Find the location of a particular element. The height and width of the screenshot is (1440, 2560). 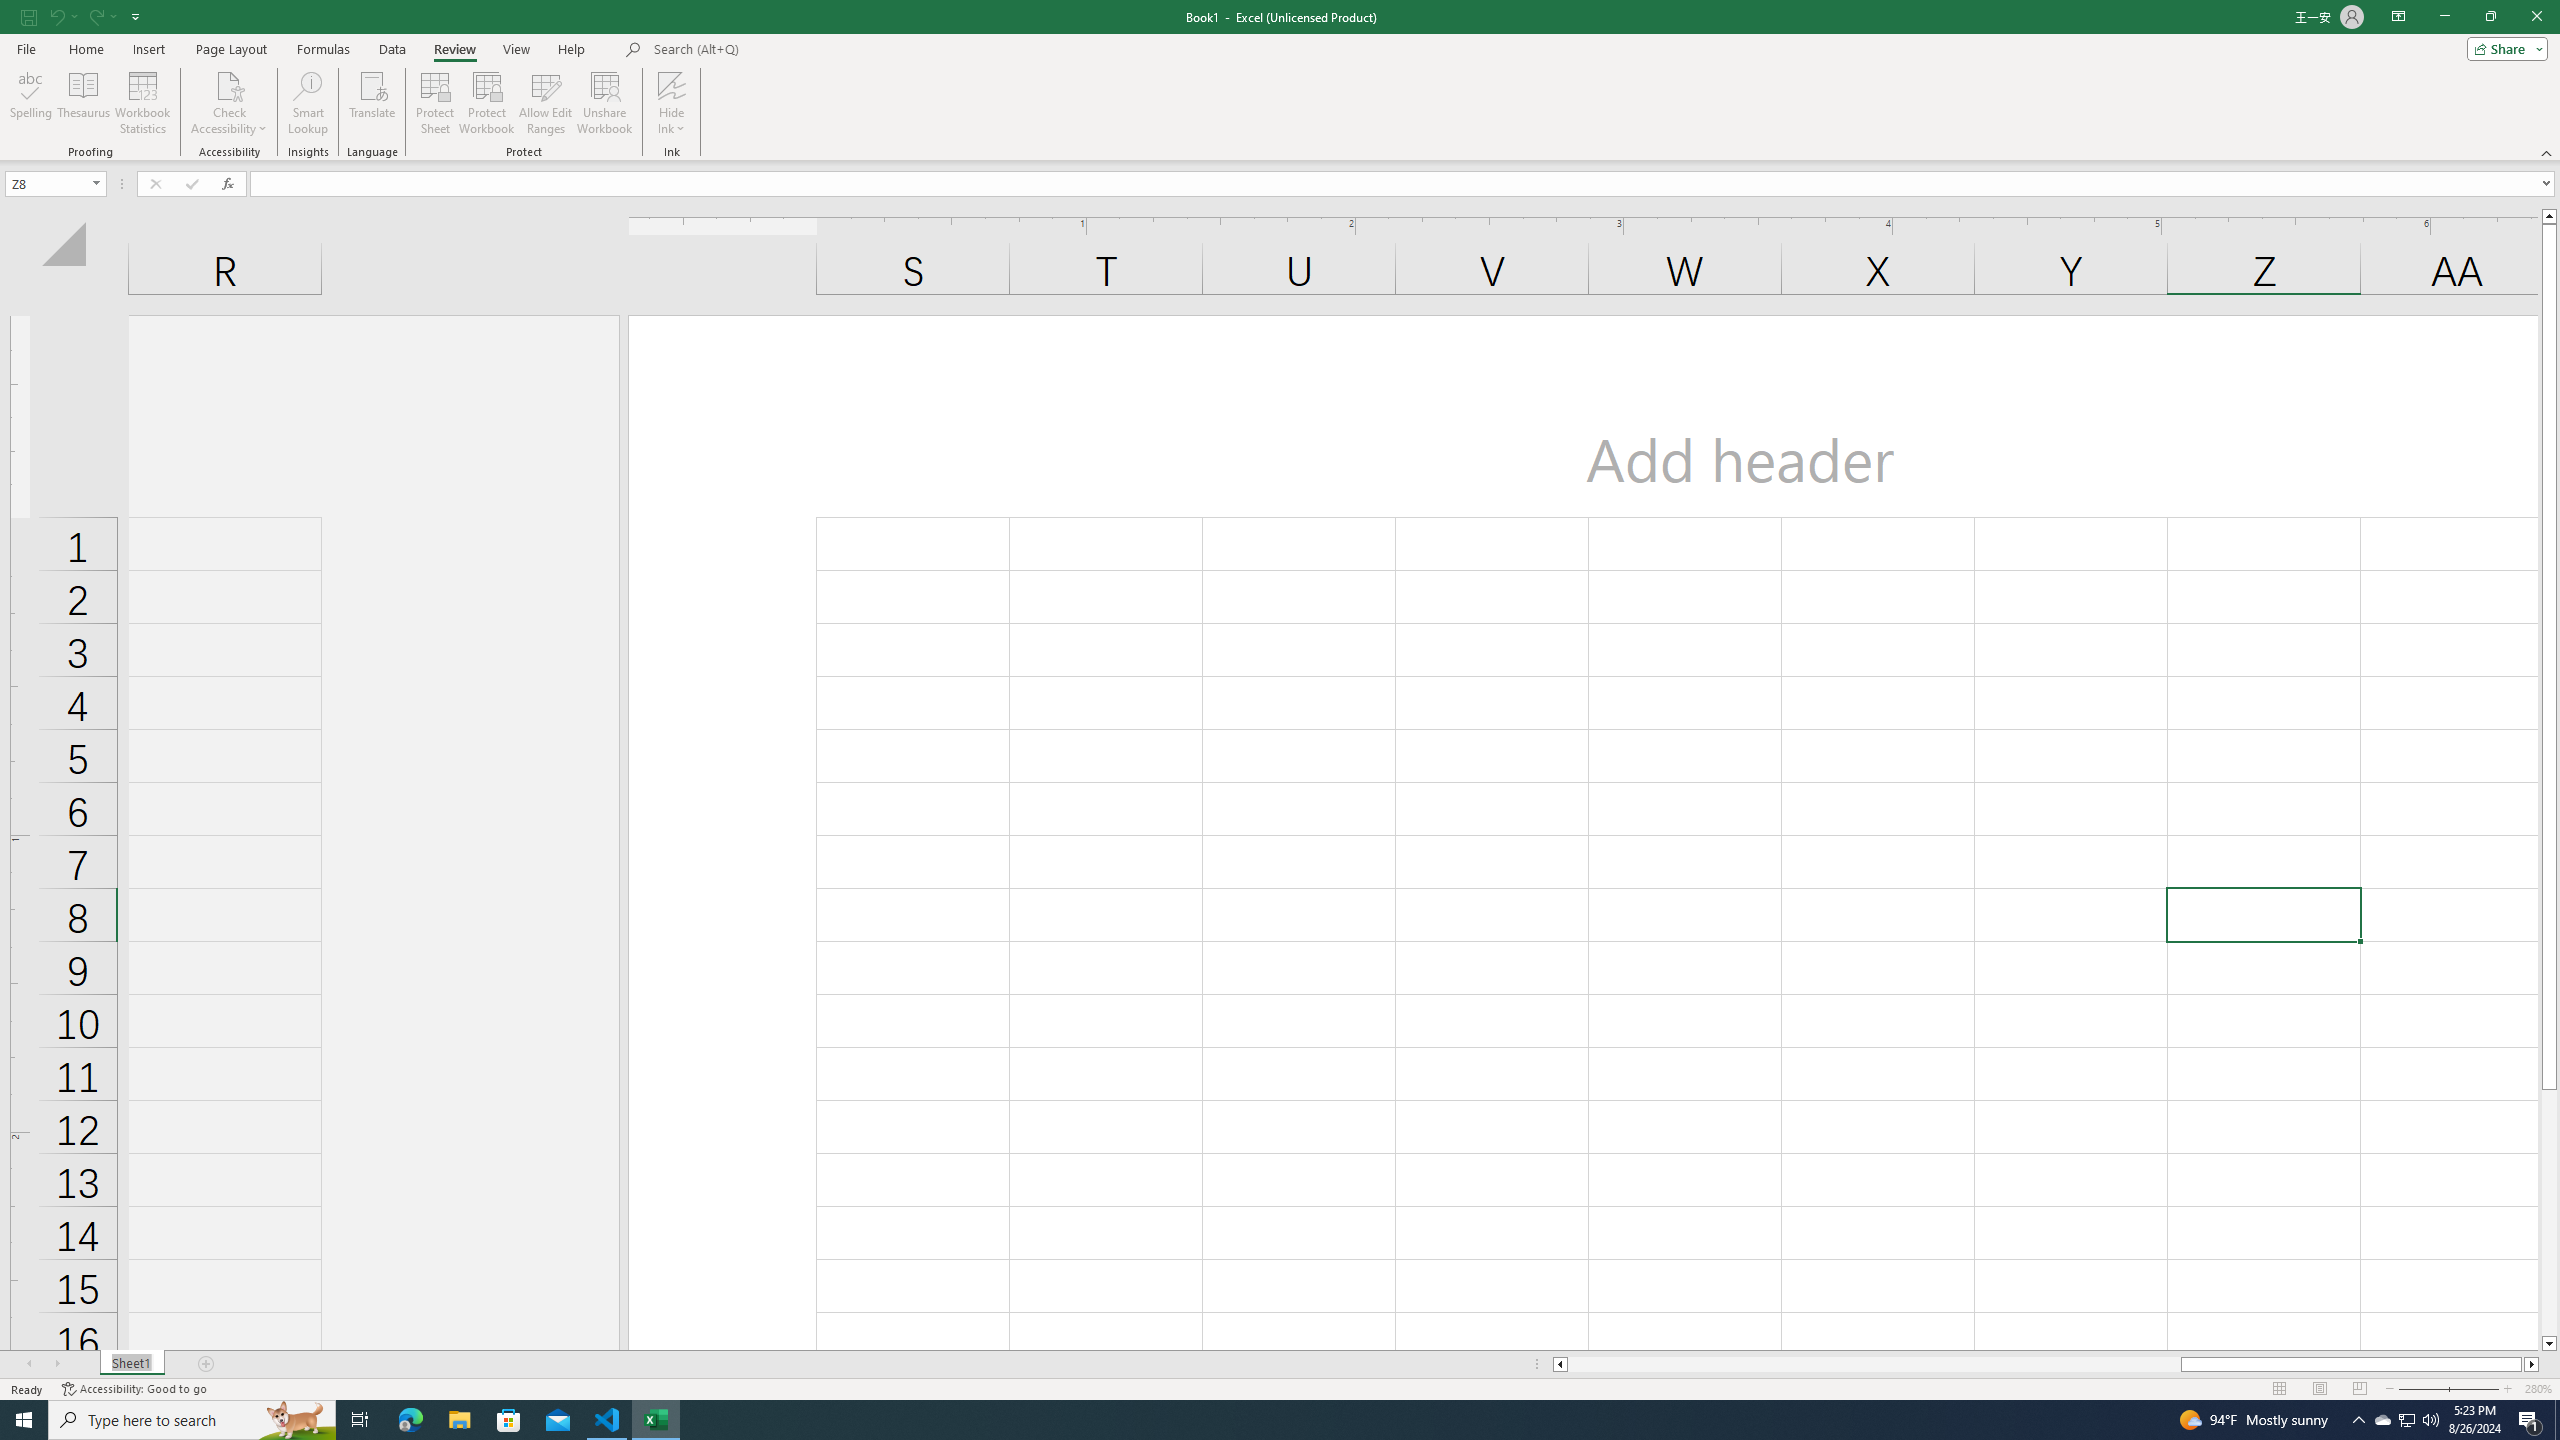

Spelling... is located at coordinates (30, 103).